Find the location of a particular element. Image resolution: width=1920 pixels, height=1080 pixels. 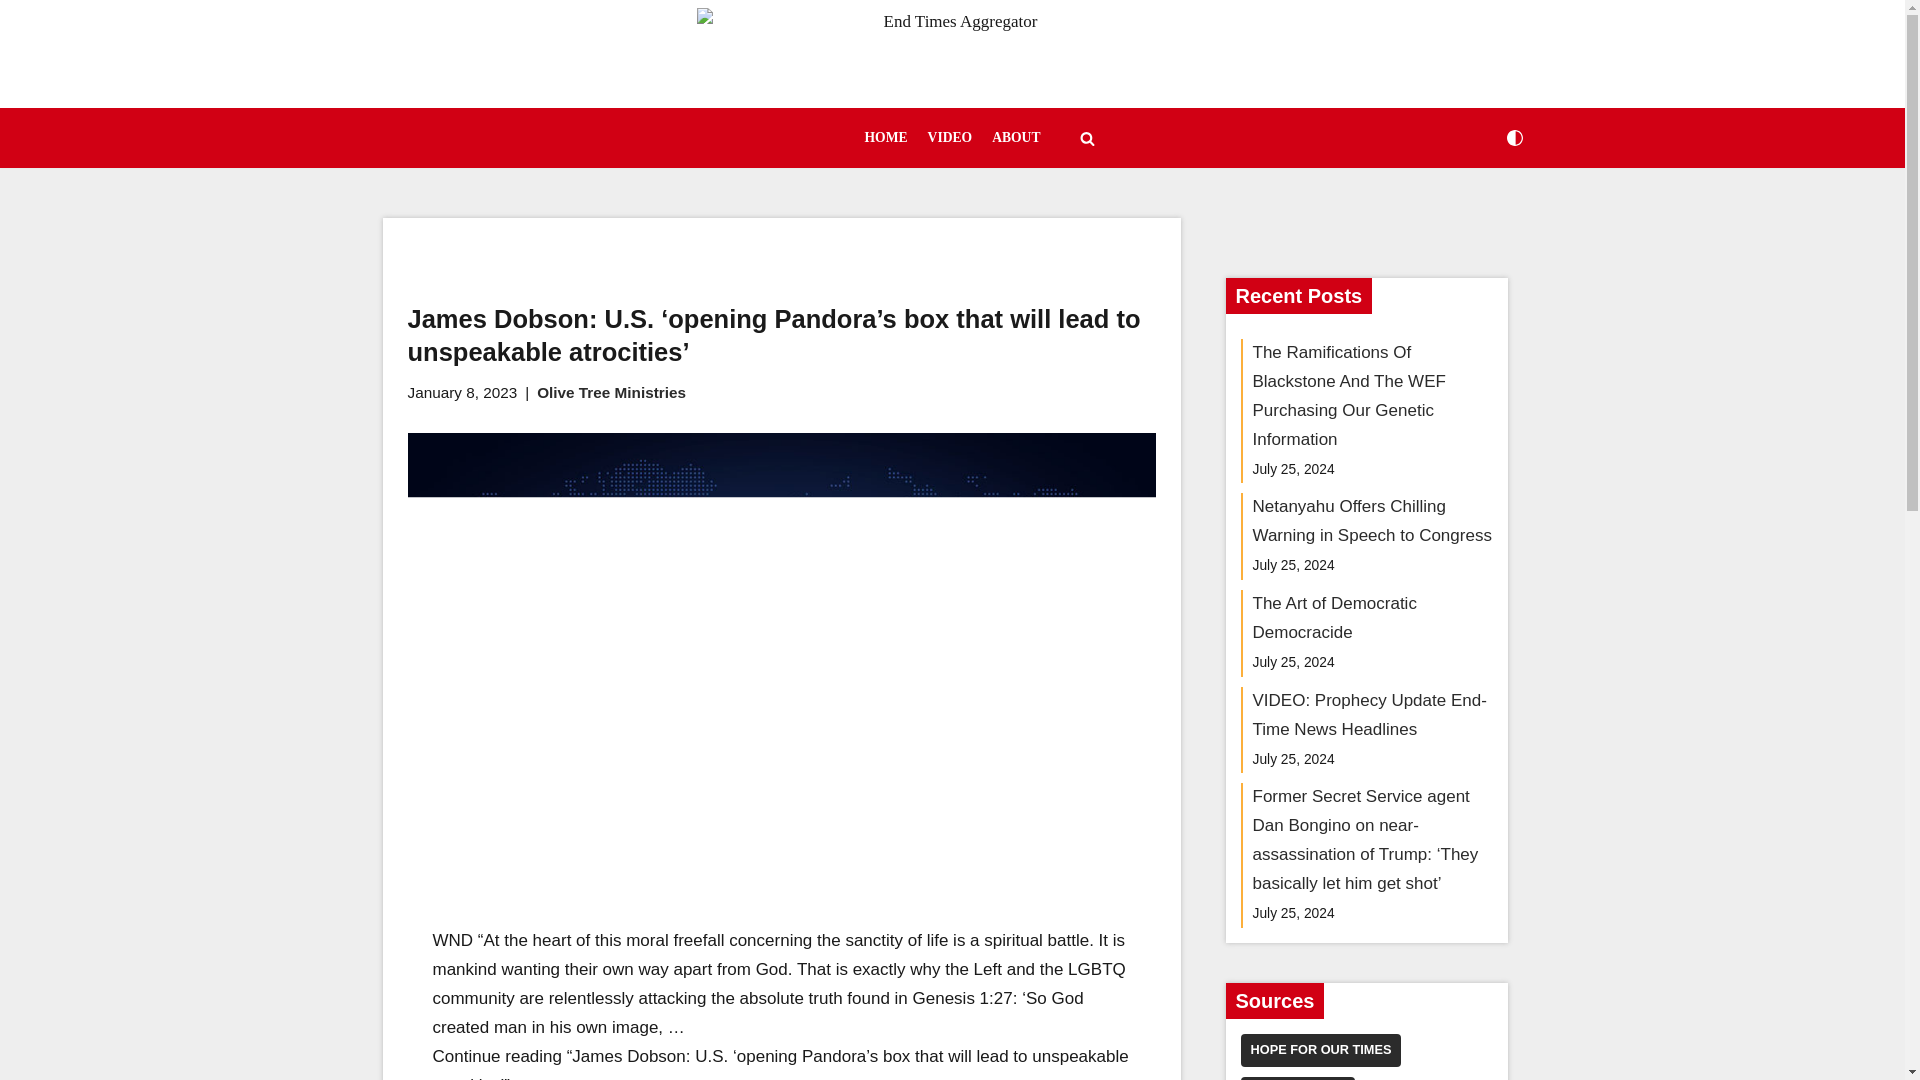

The Art of Democratic Democracide is located at coordinates (1334, 618).